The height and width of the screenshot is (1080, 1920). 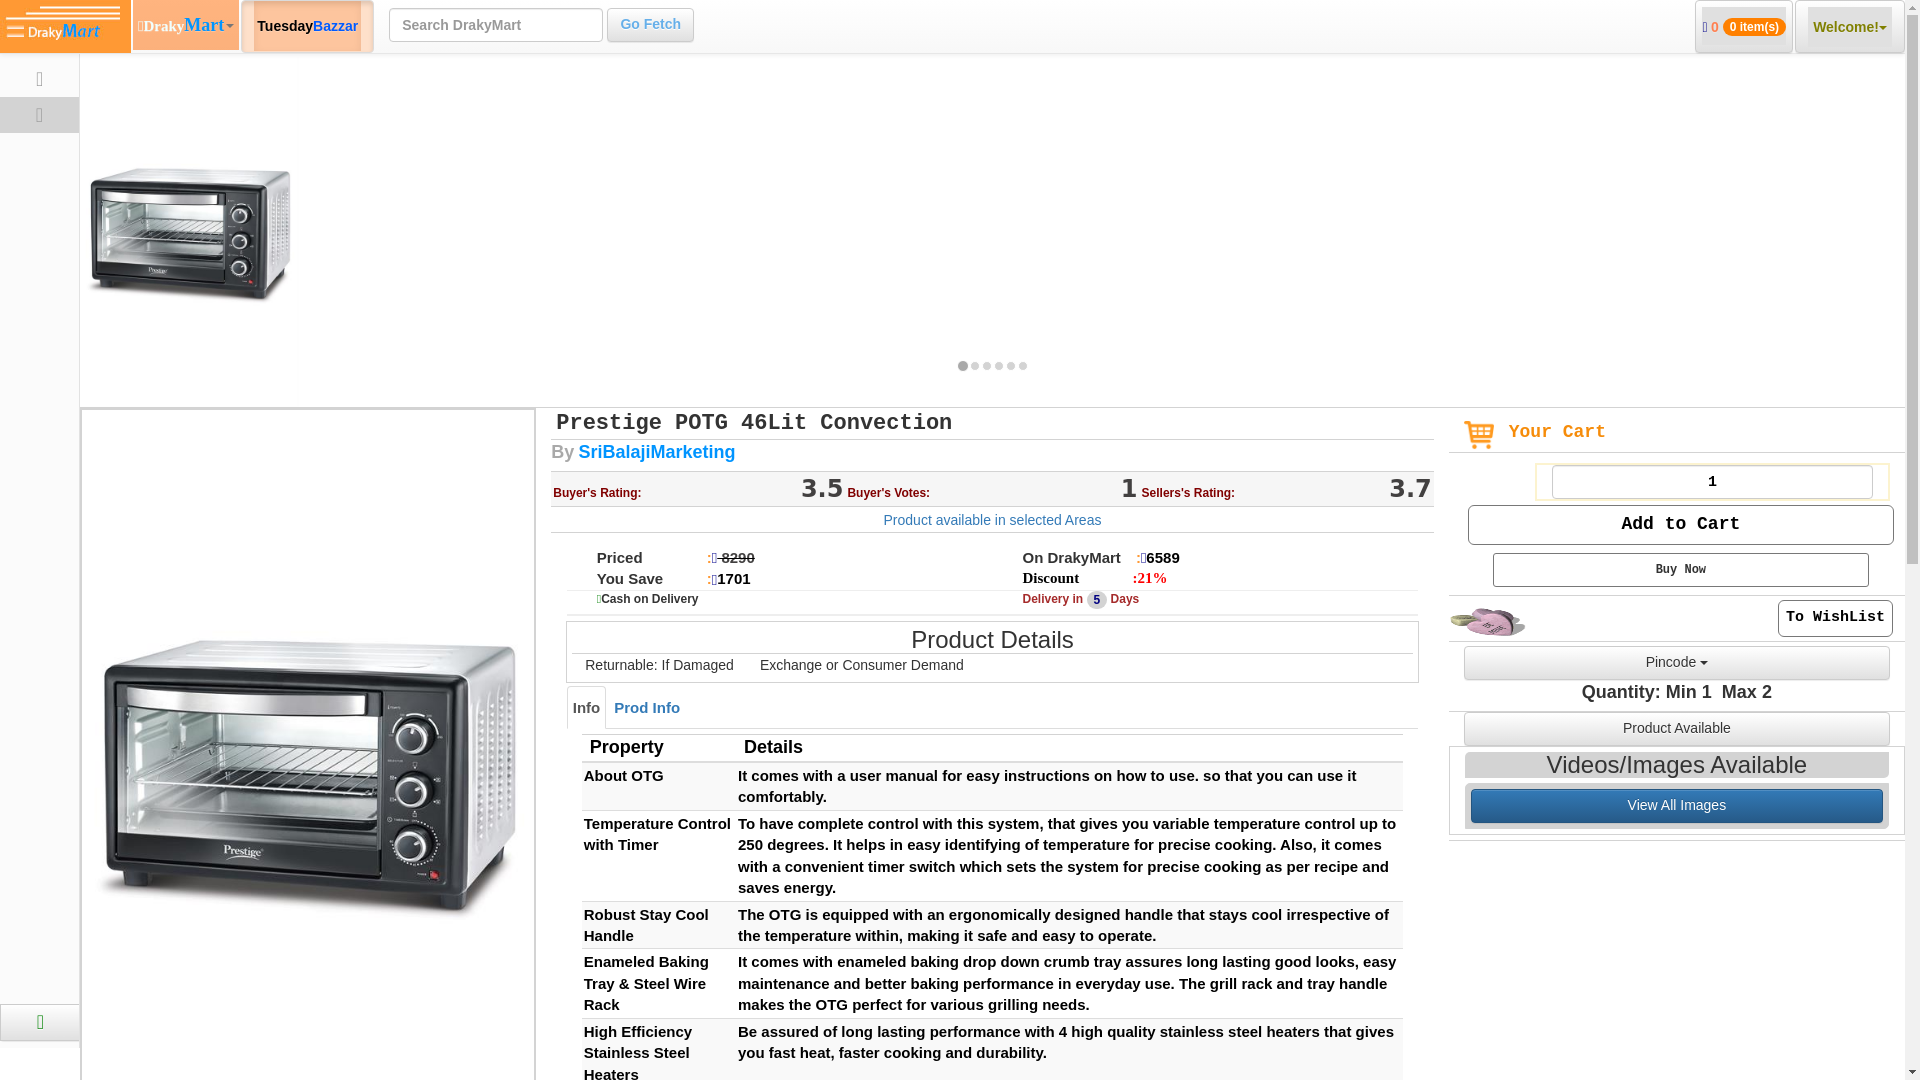 What do you see at coordinates (1850, 26) in the screenshot?
I see `Welcome!` at bounding box center [1850, 26].